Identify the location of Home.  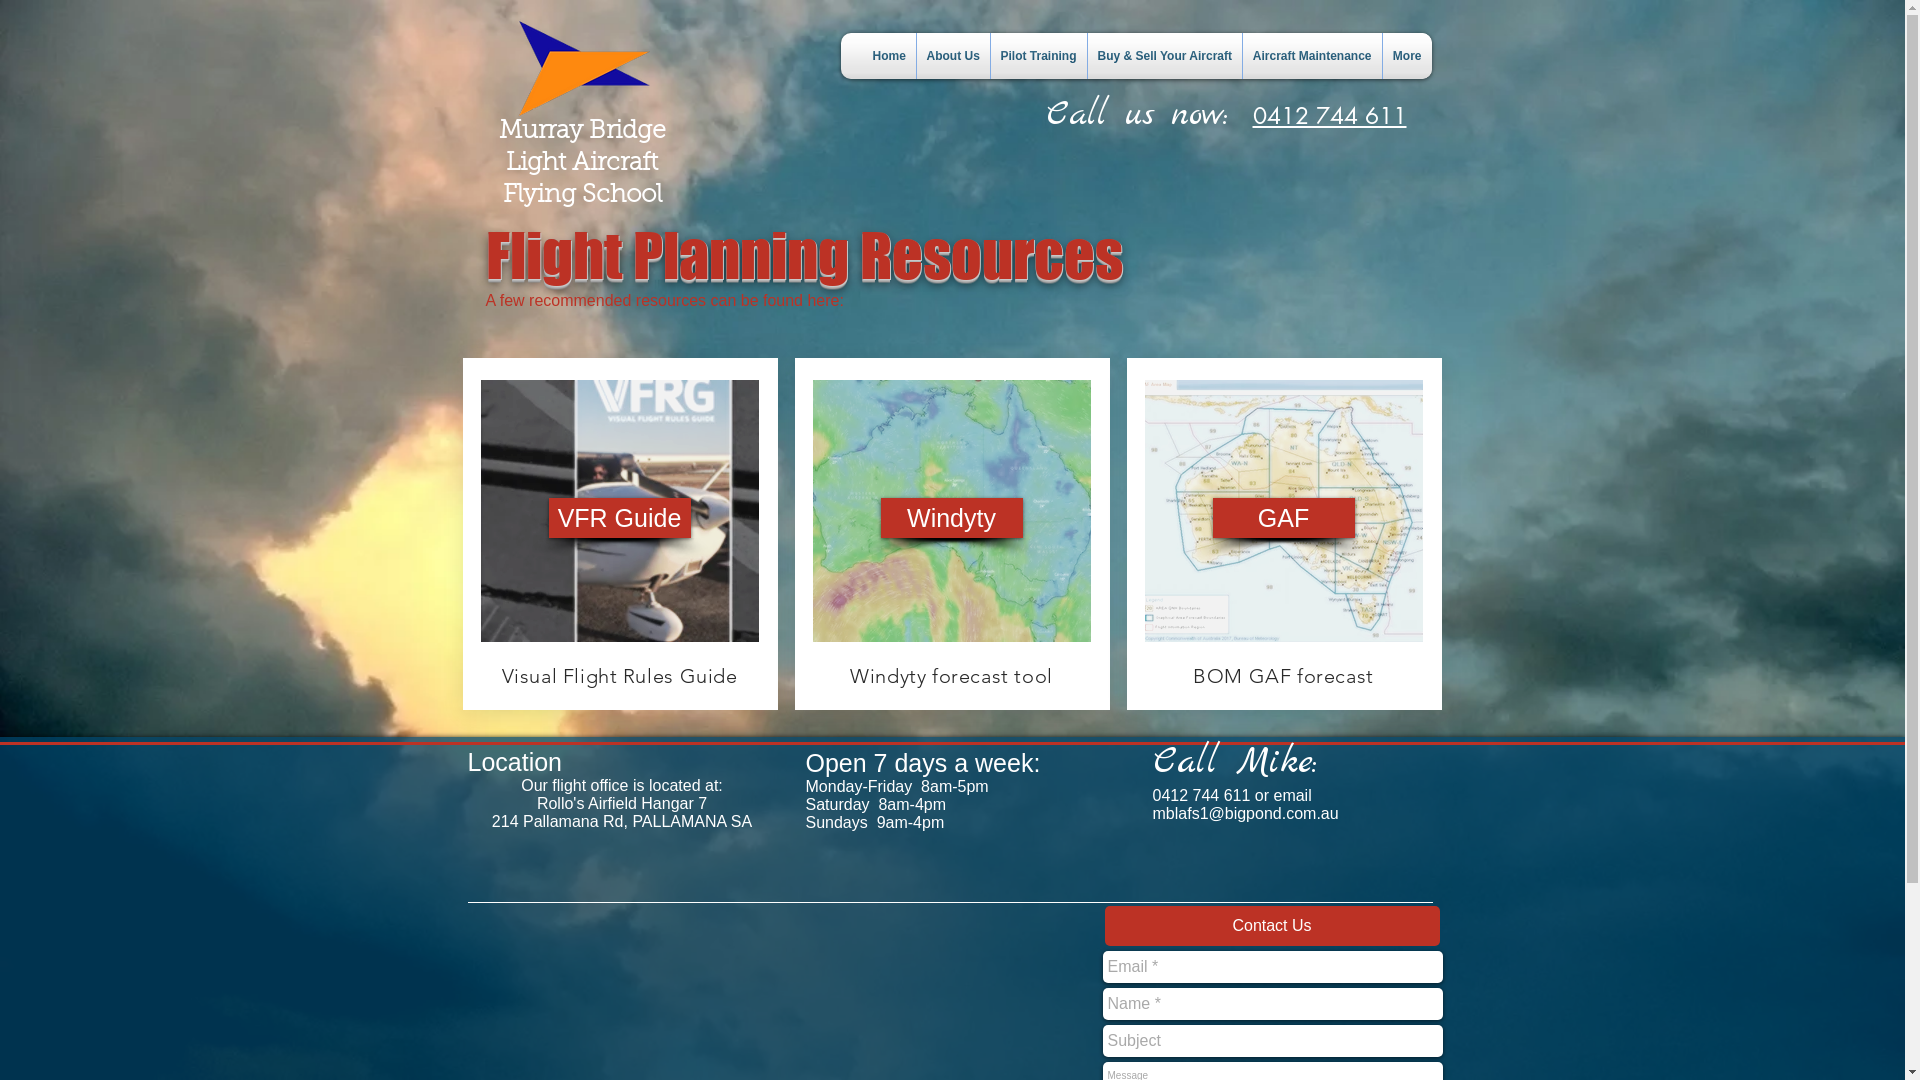
(888, 56).